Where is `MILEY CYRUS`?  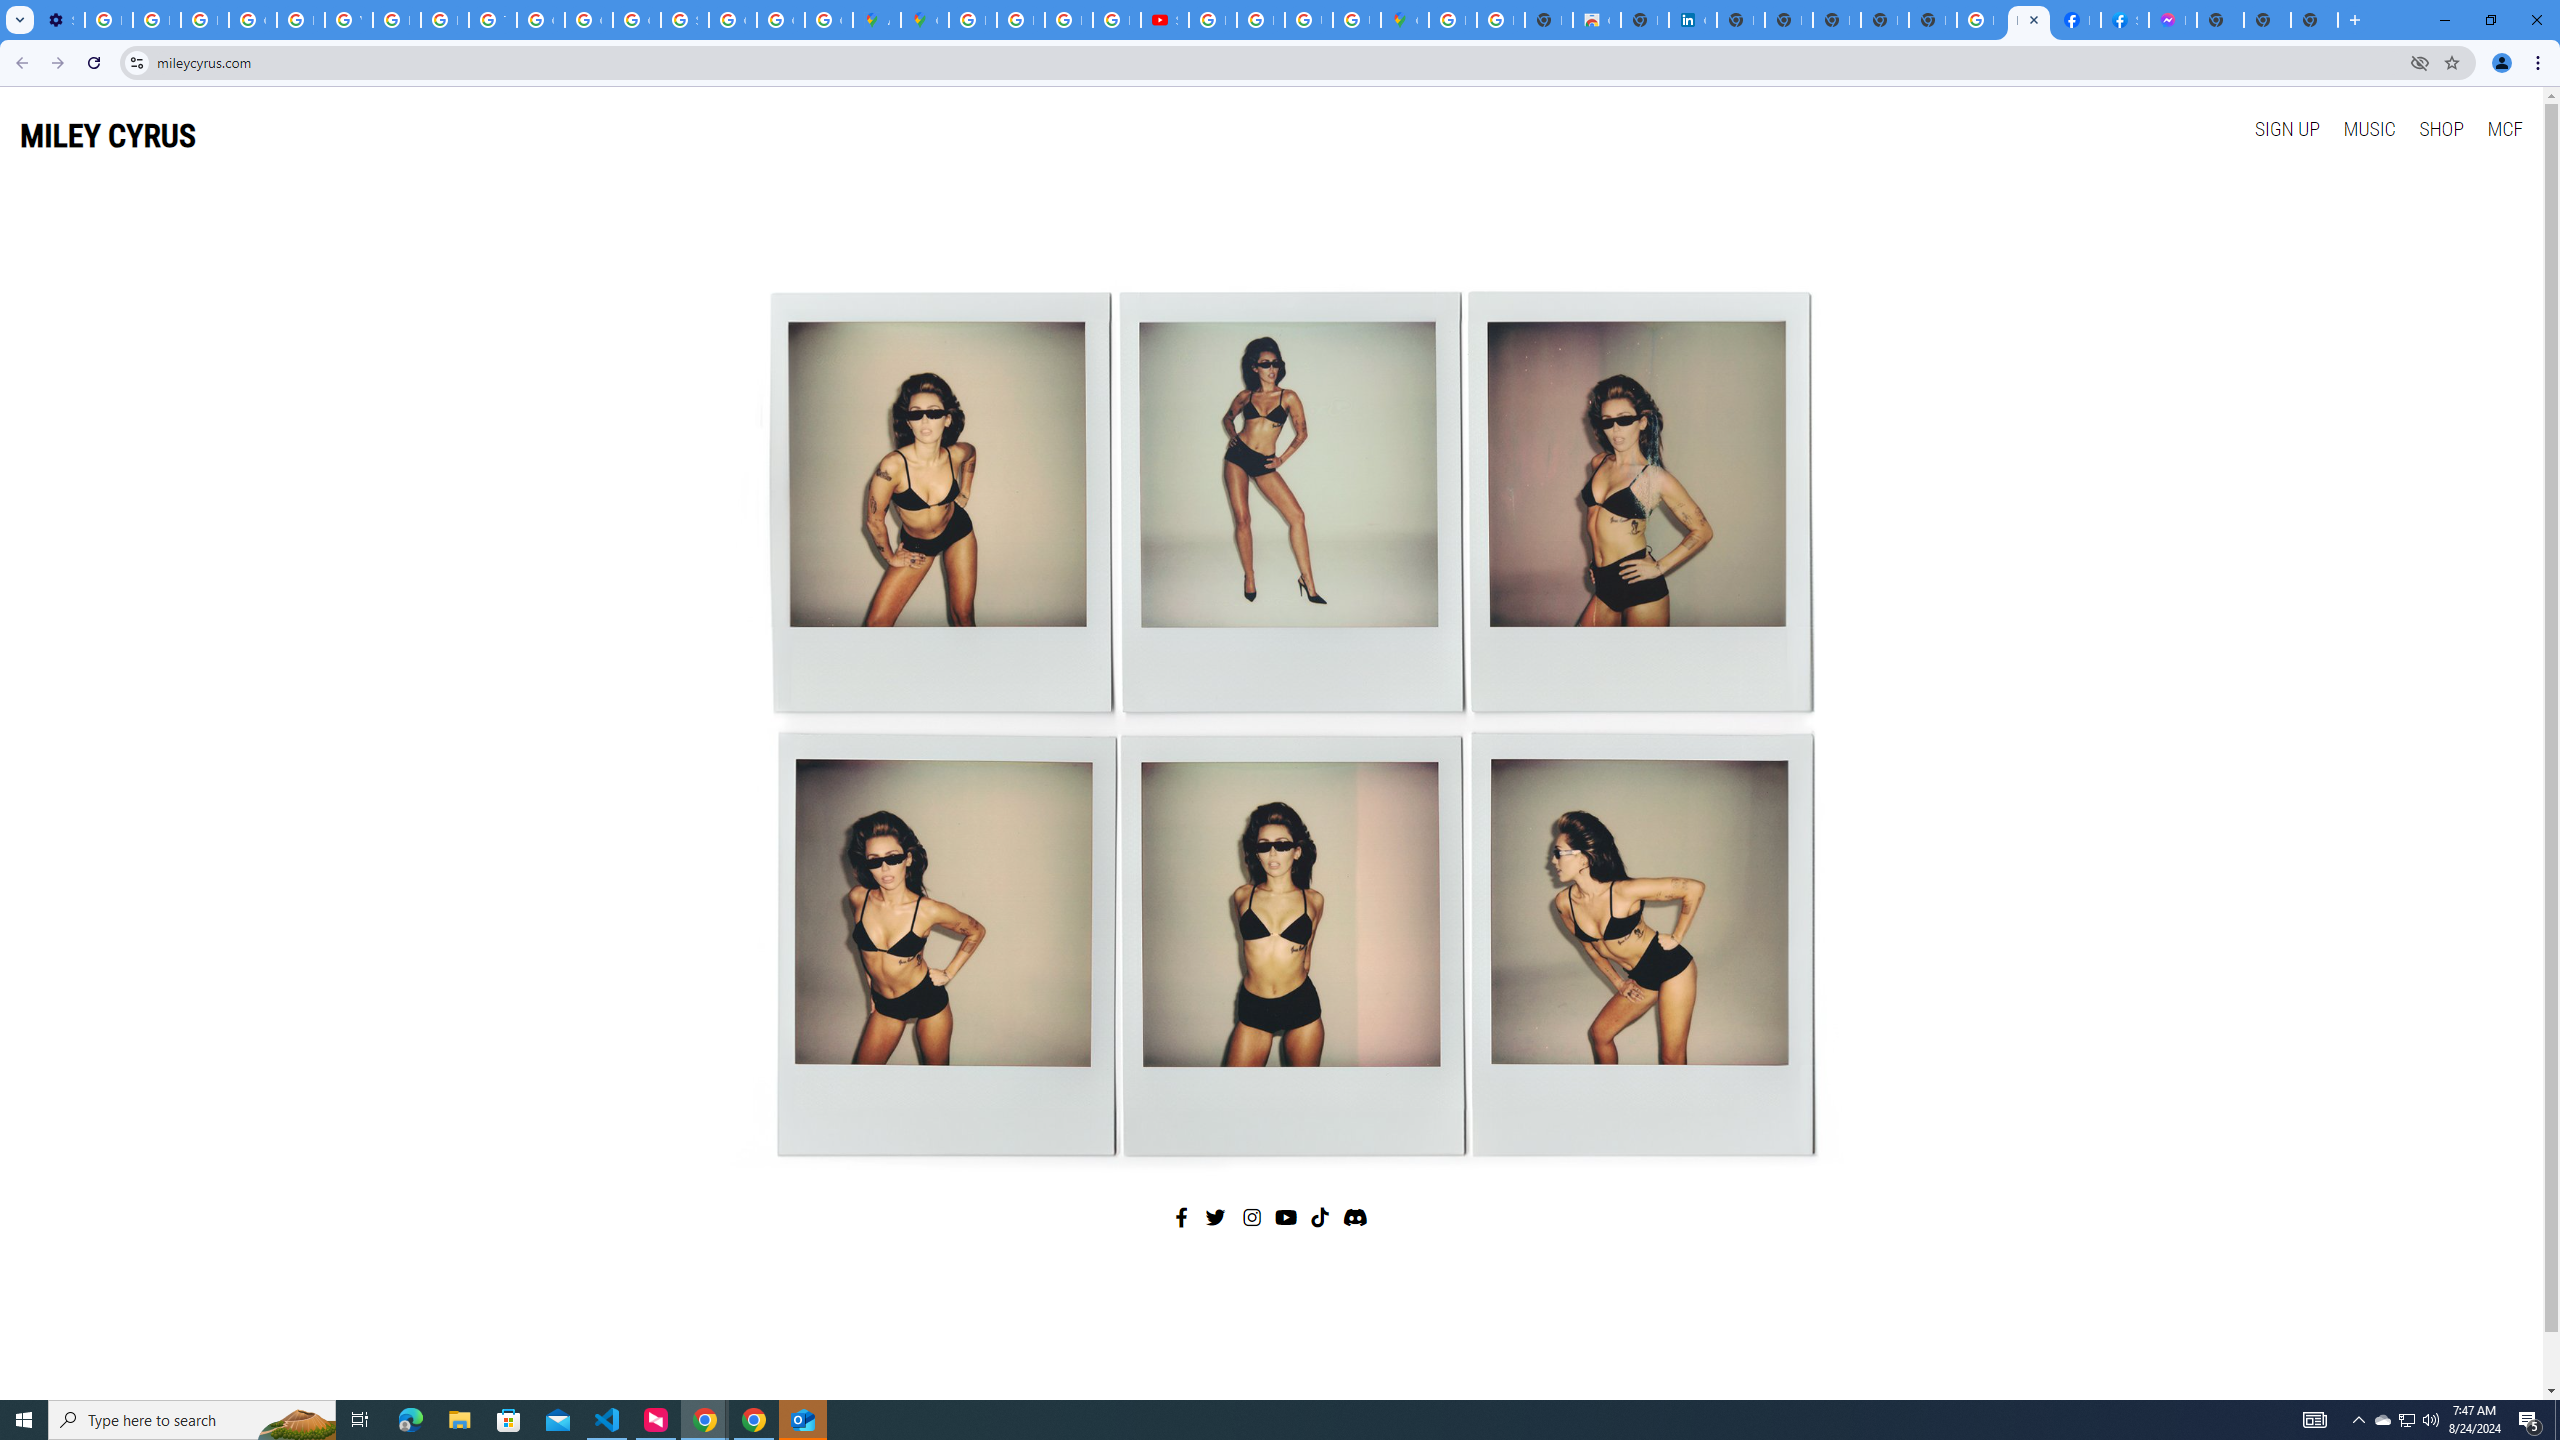 MILEY CYRUS is located at coordinates (108, 136).